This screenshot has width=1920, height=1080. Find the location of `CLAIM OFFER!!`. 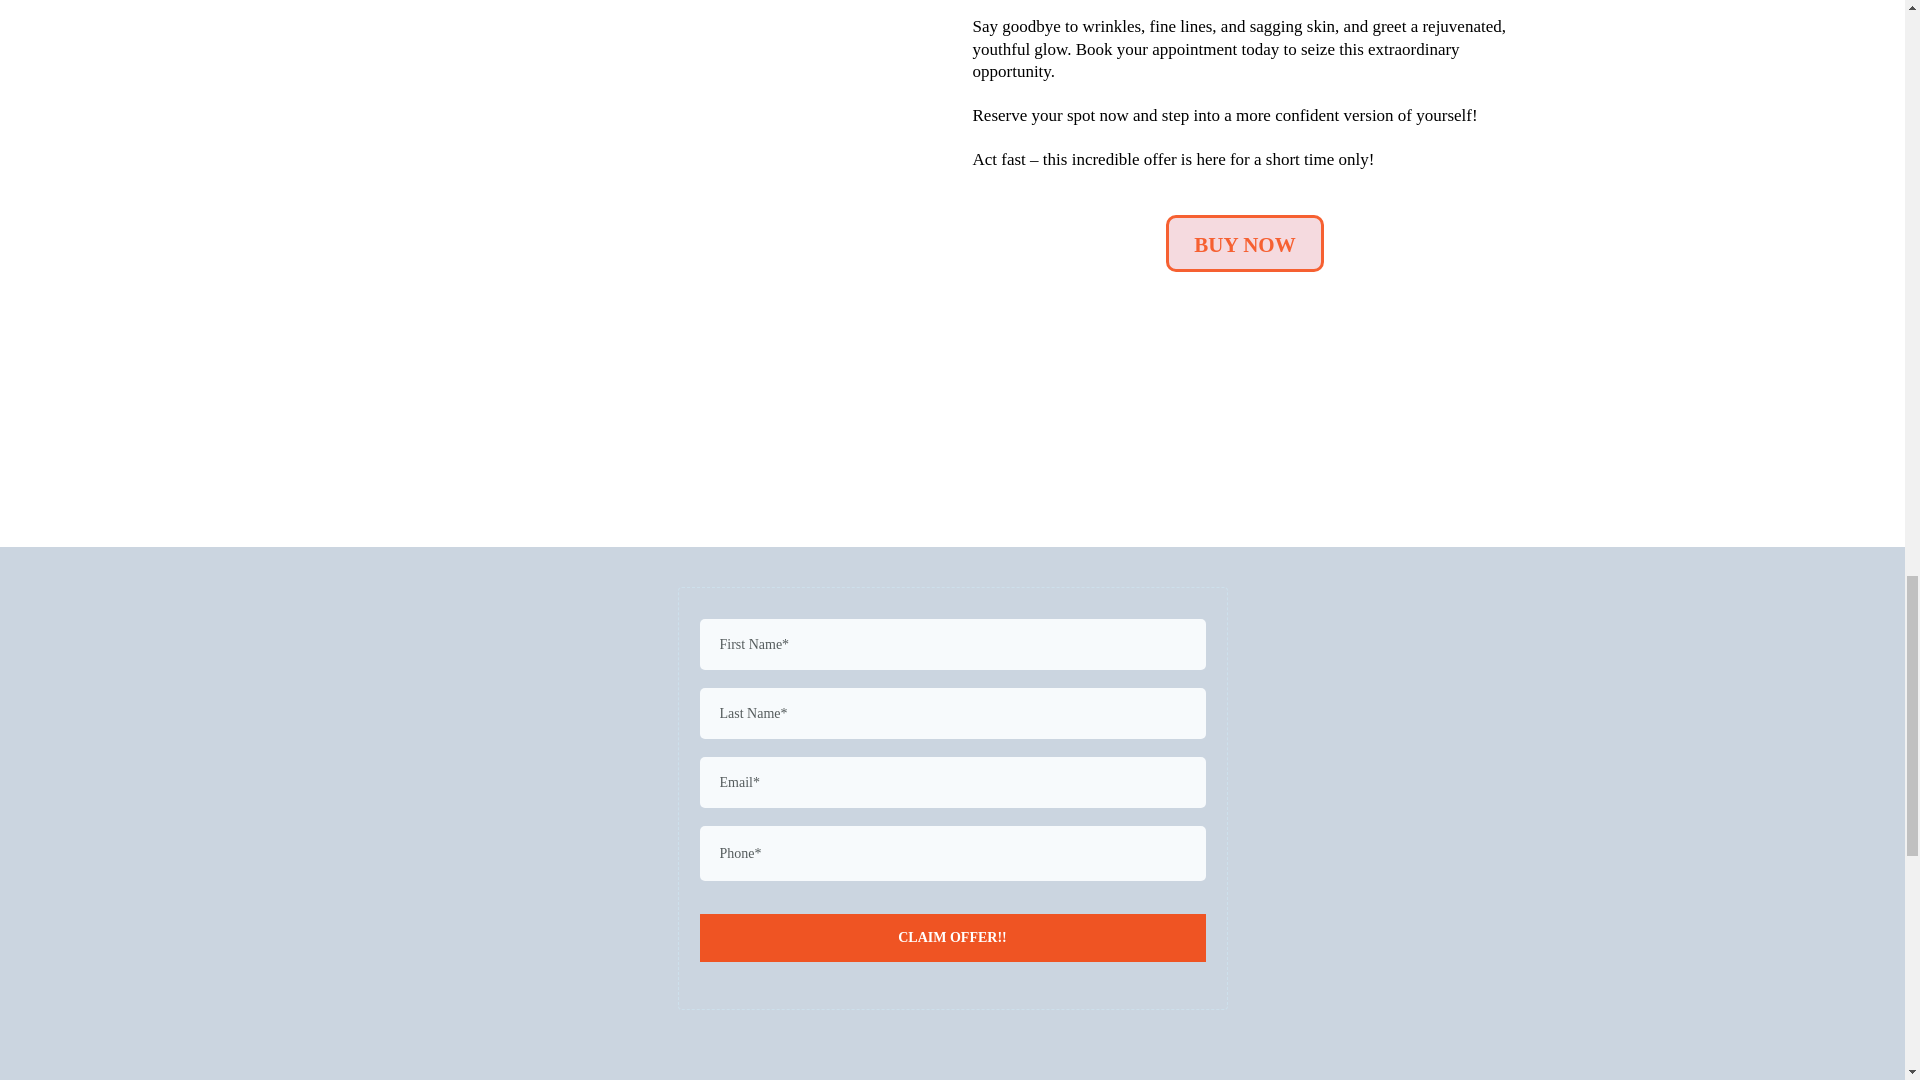

CLAIM OFFER!! is located at coordinates (952, 937).